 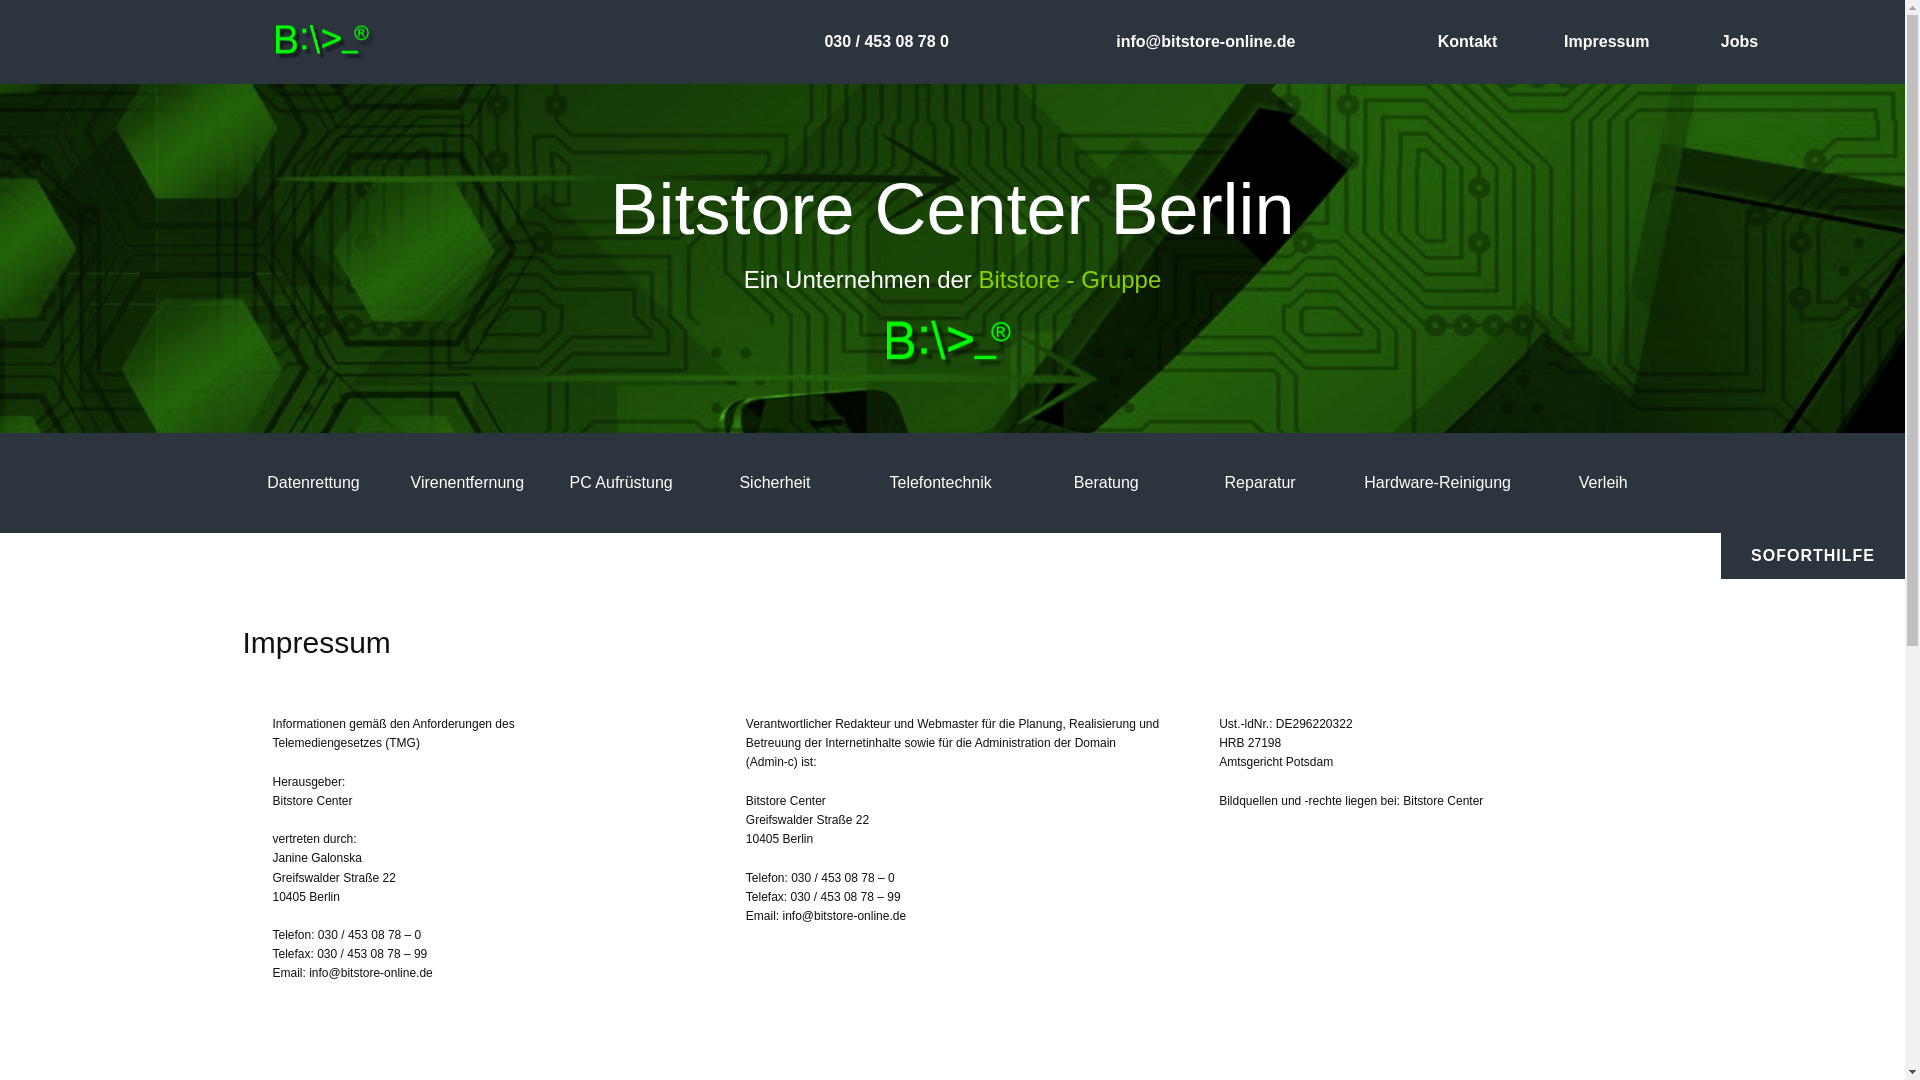 I want to click on Datenrettung, so click(x=314, y=482).